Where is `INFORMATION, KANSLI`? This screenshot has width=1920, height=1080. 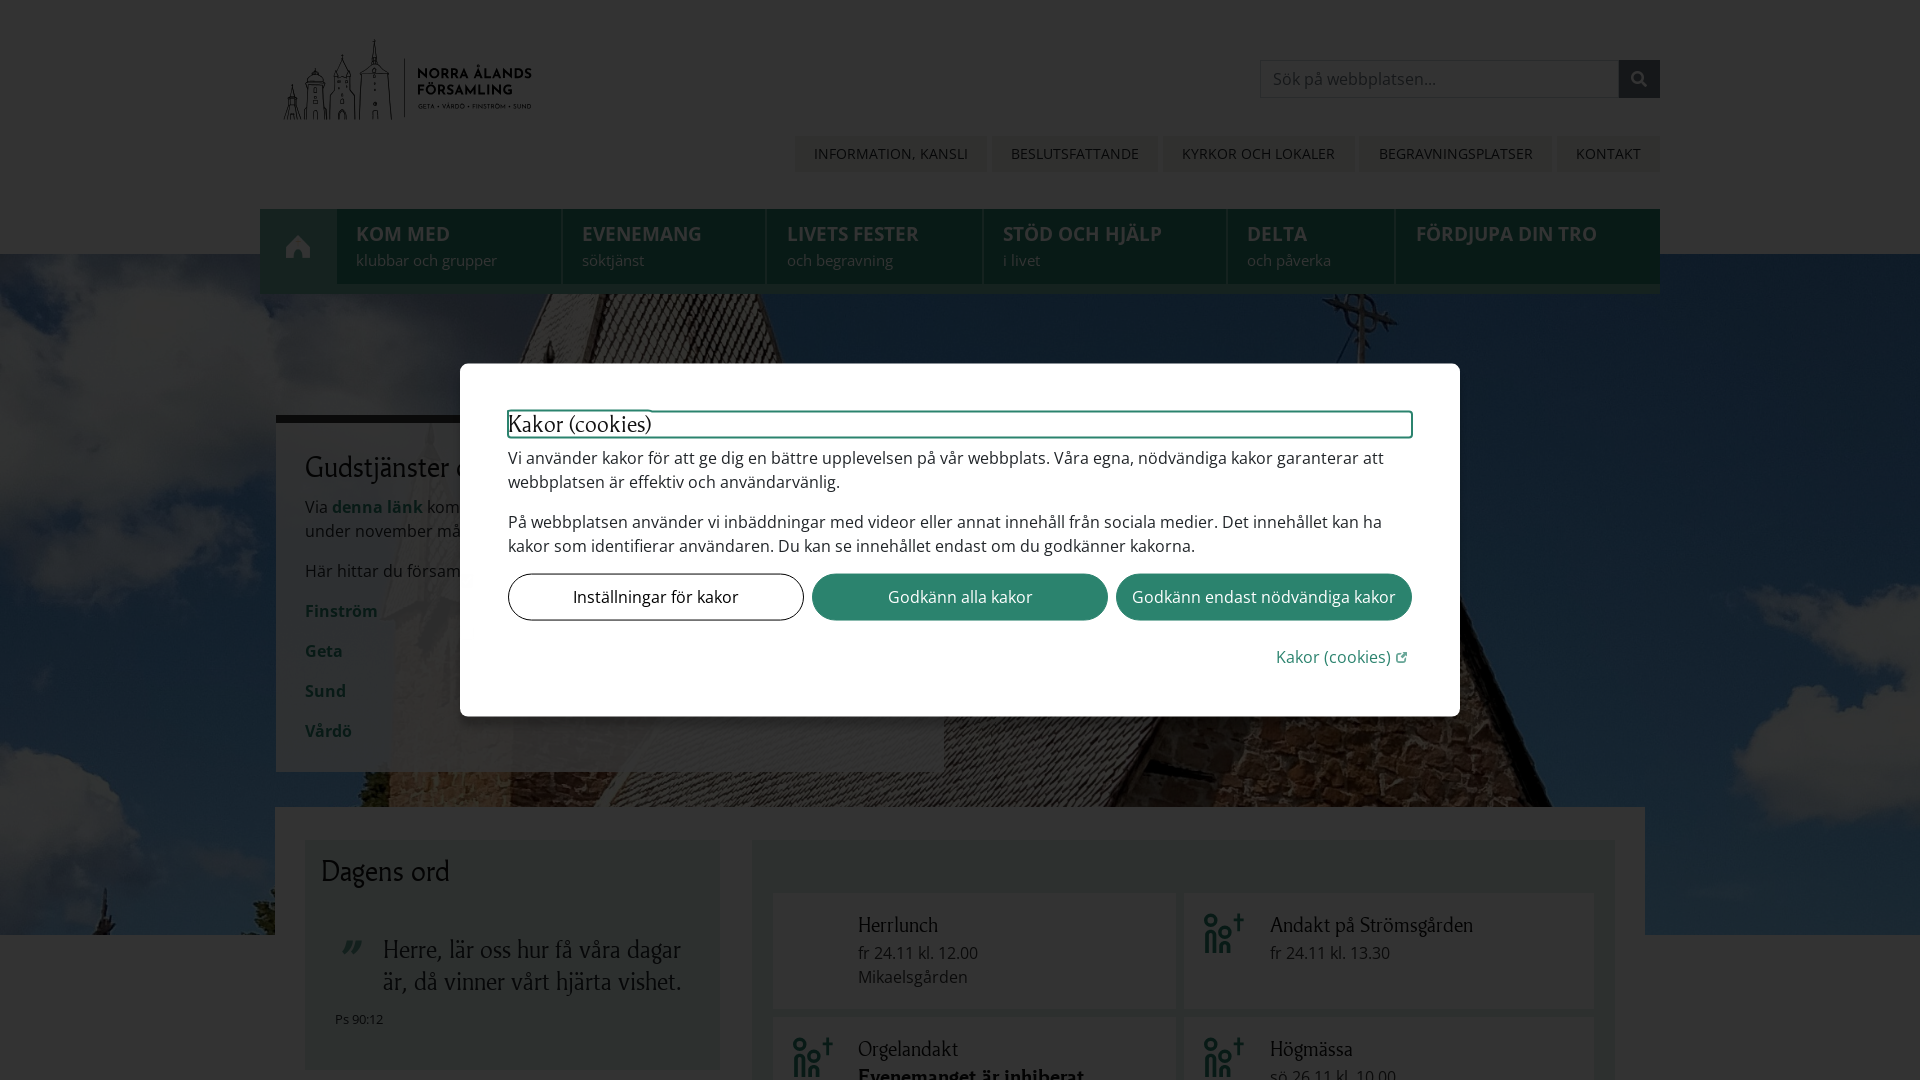
INFORMATION, KANSLI is located at coordinates (891, 154).